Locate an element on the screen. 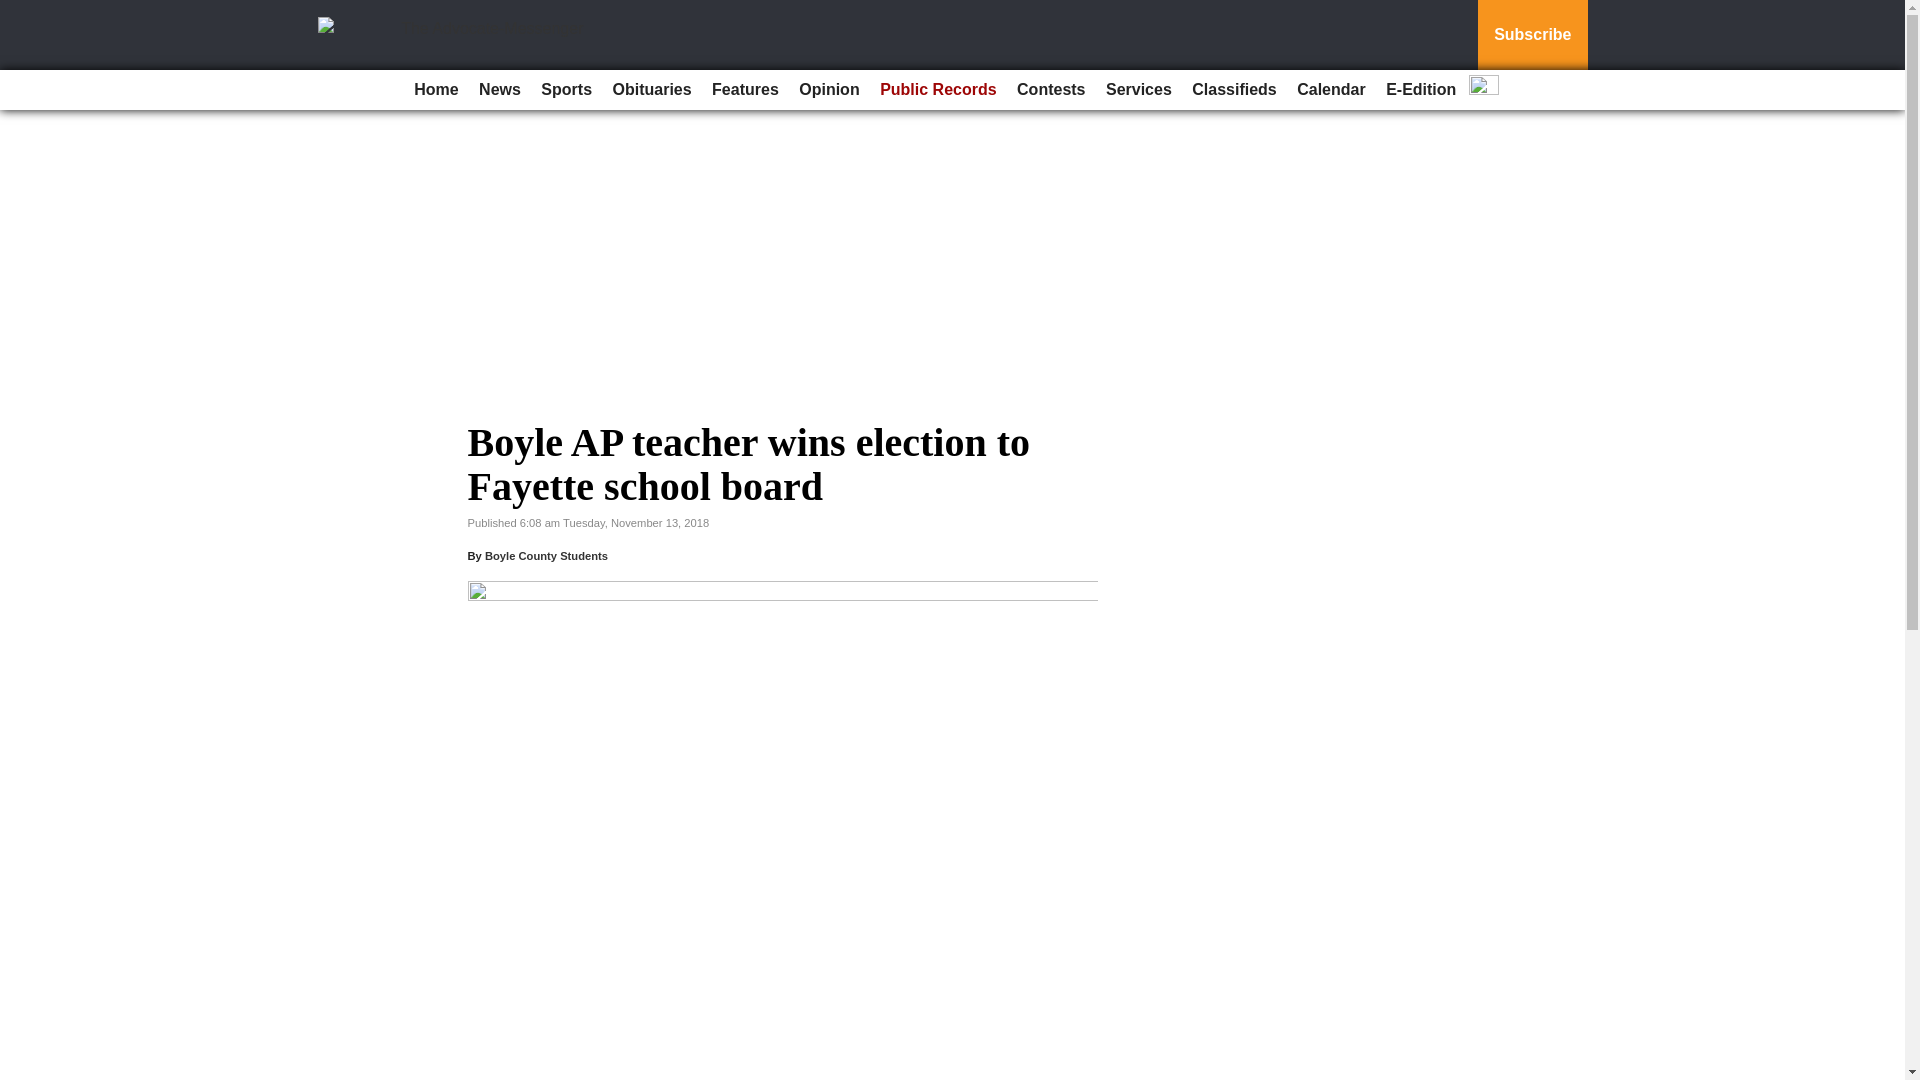  Go is located at coordinates (18, 12).